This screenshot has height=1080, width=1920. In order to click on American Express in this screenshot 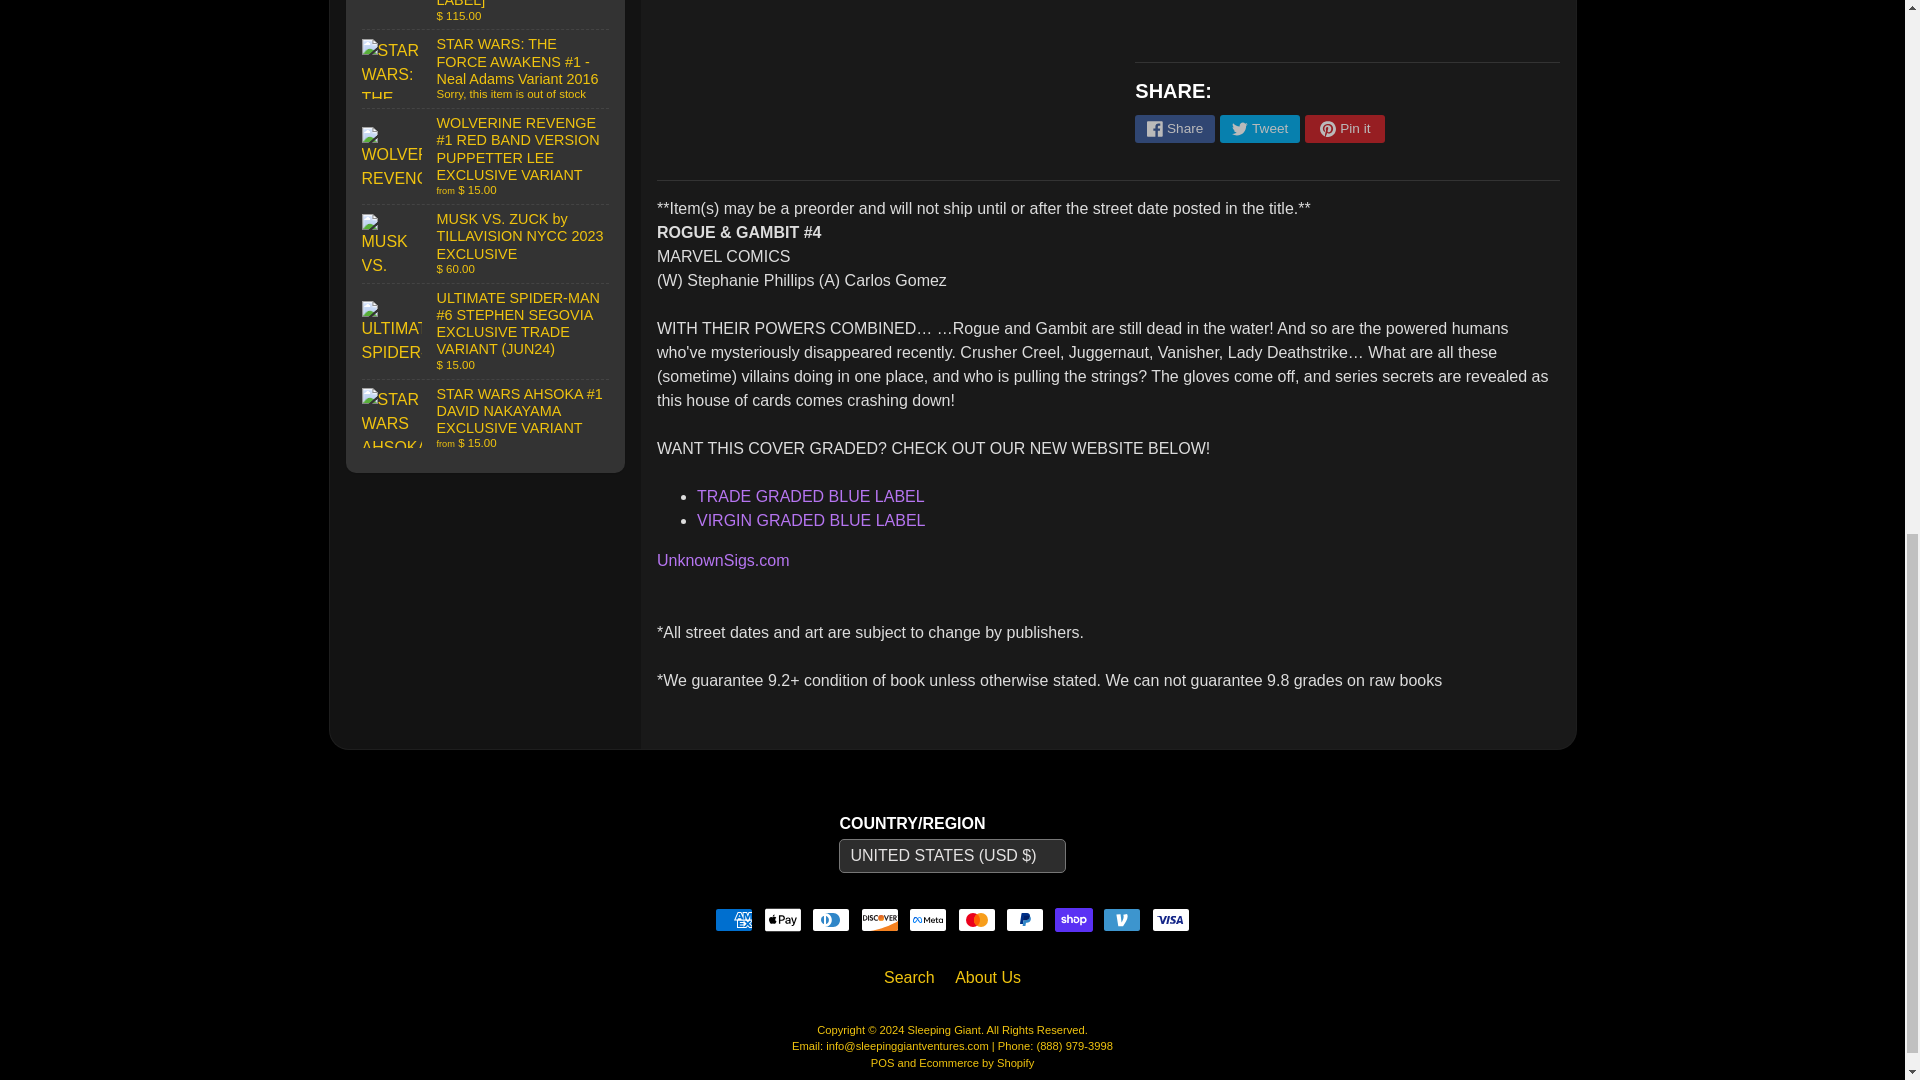, I will do `click(733, 920)`.